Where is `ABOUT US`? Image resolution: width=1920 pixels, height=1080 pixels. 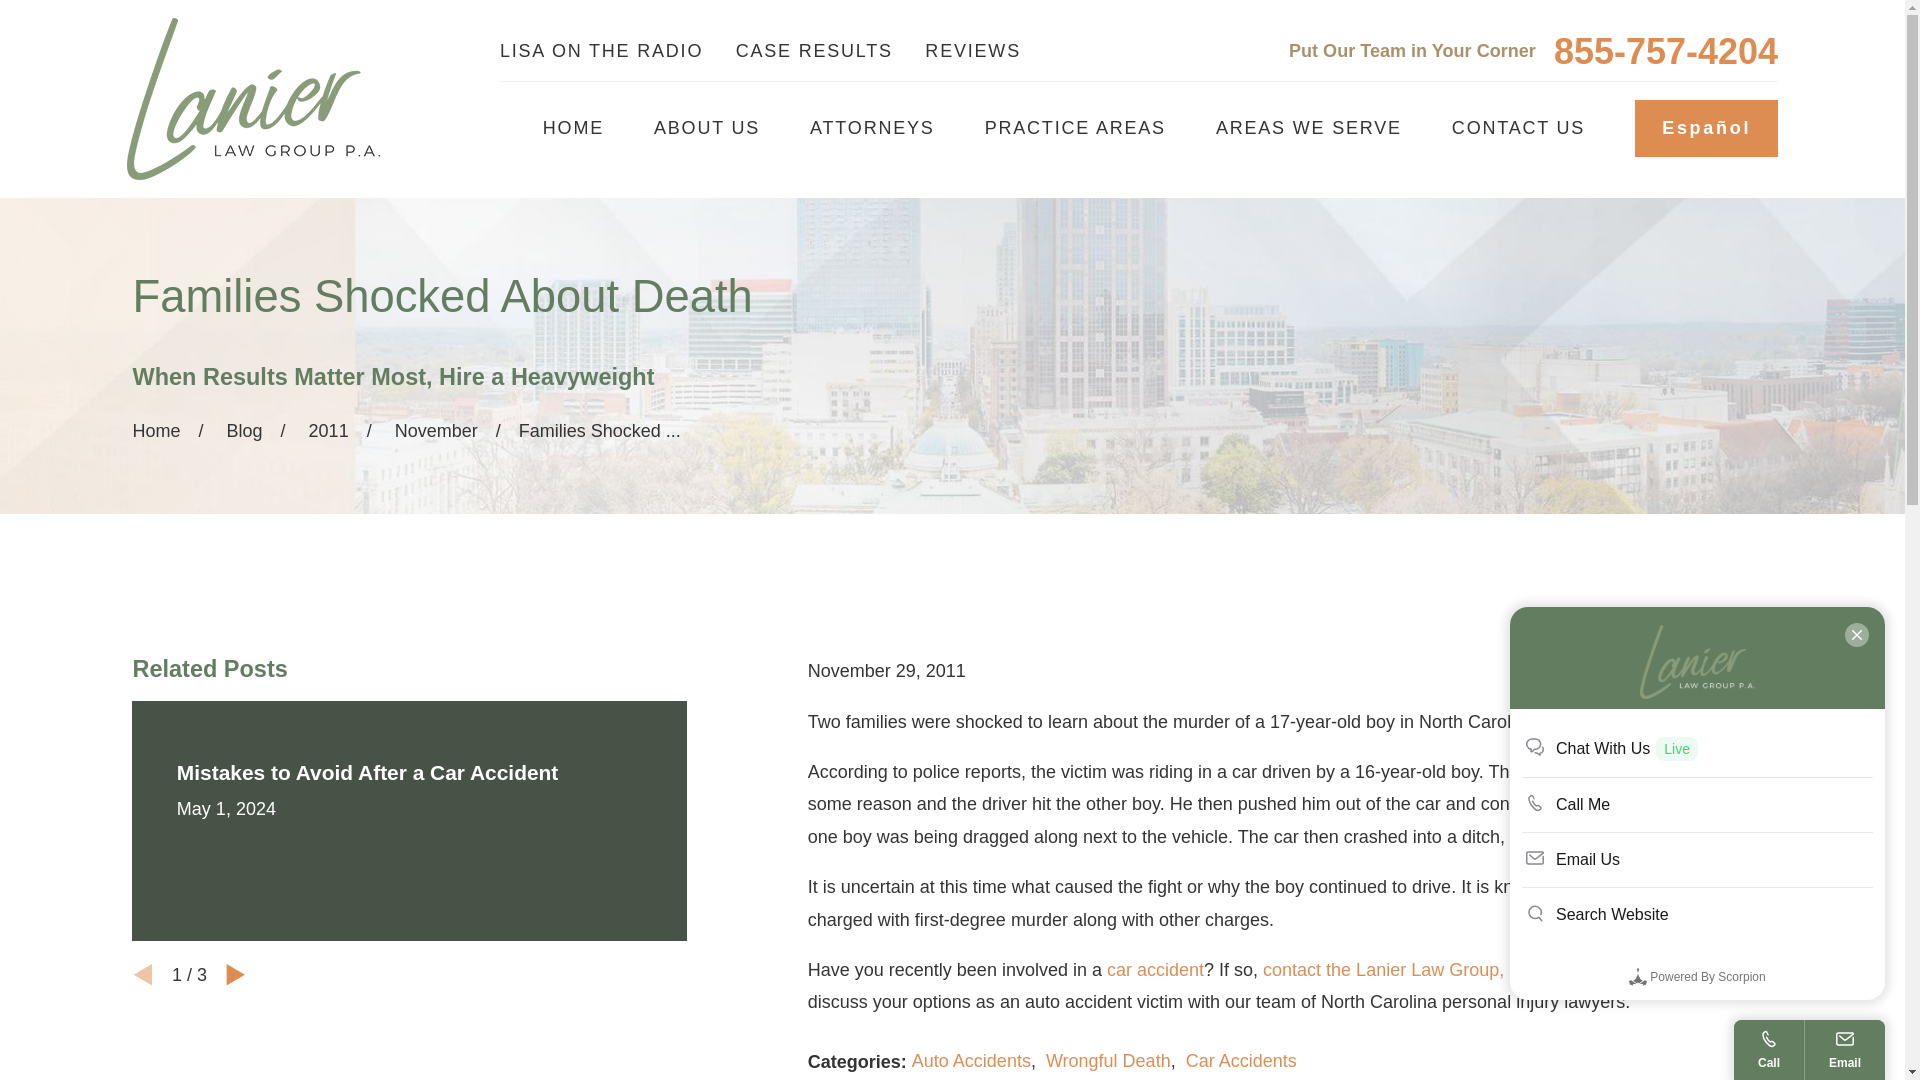
ABOUT US is located at coordinates (707, 128).